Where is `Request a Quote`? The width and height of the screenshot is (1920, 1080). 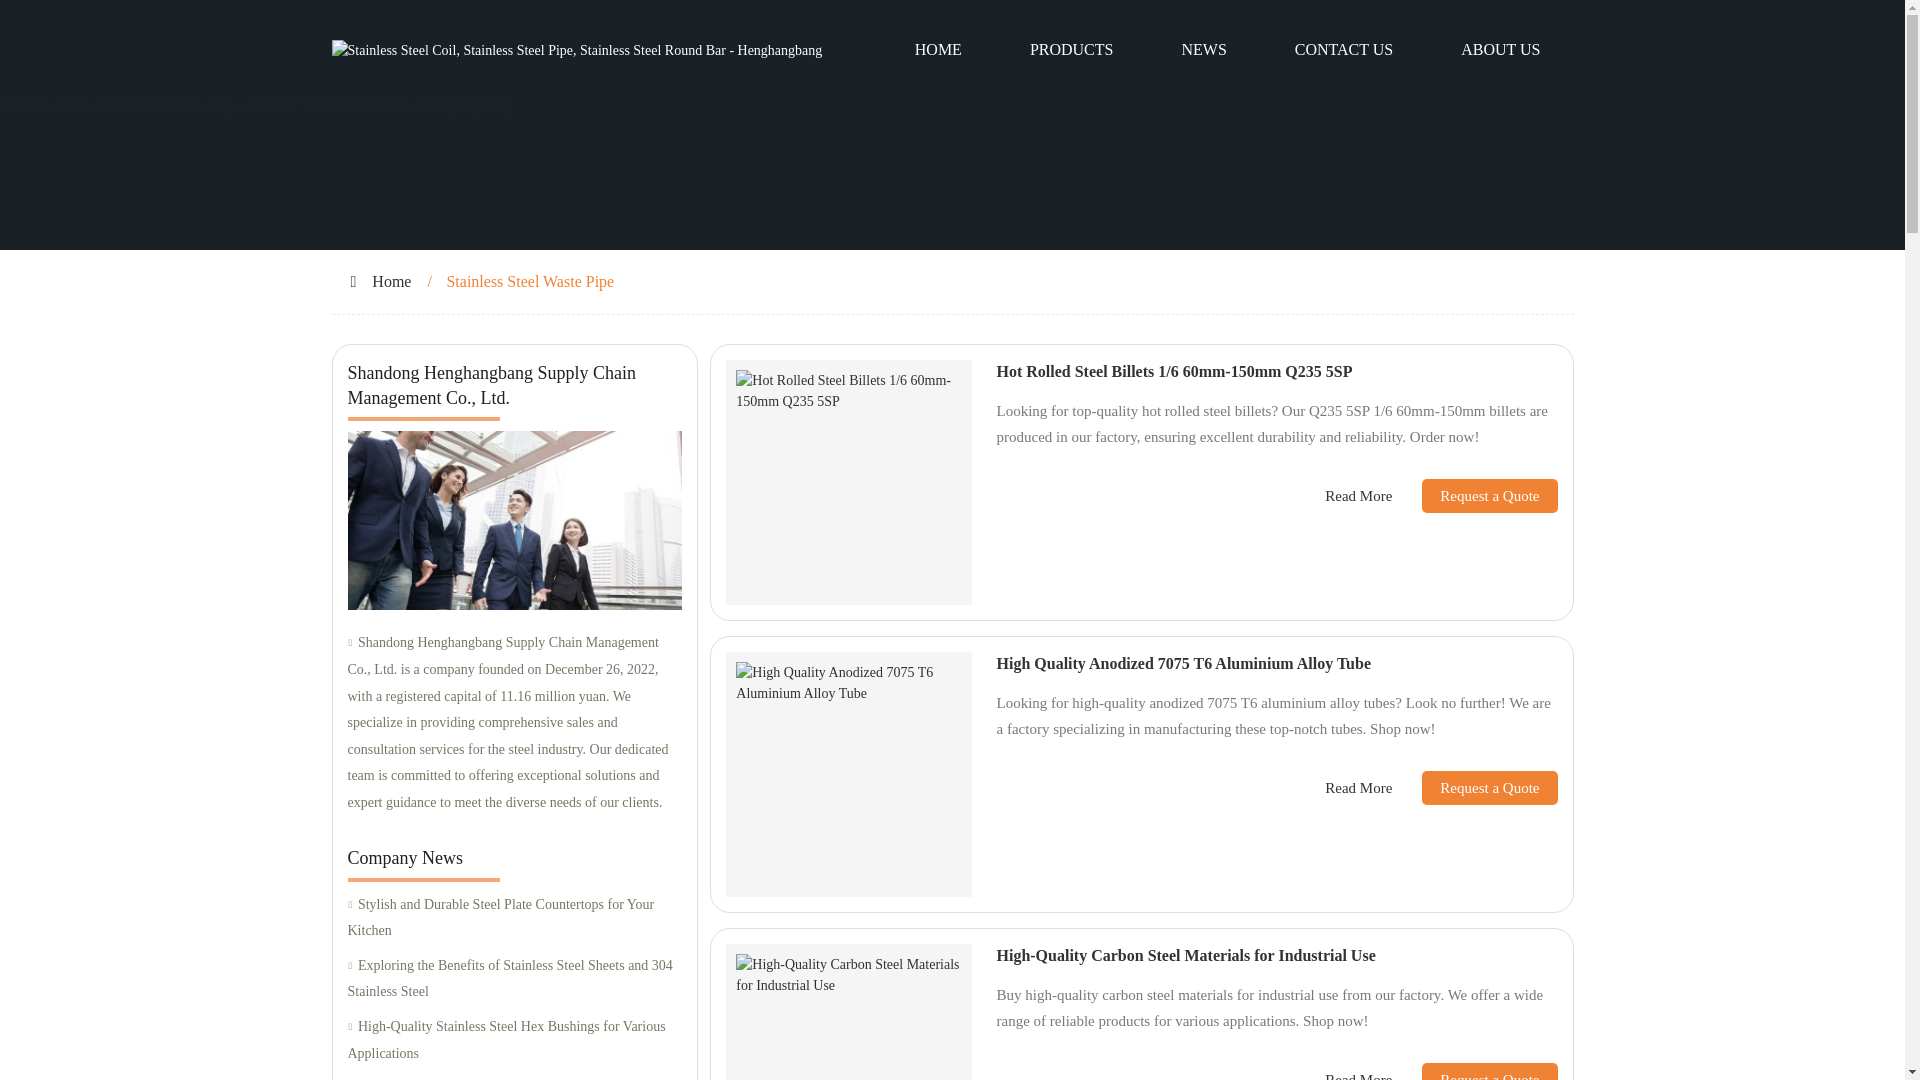 Request a Quote is located at coordinates (1474, 496).